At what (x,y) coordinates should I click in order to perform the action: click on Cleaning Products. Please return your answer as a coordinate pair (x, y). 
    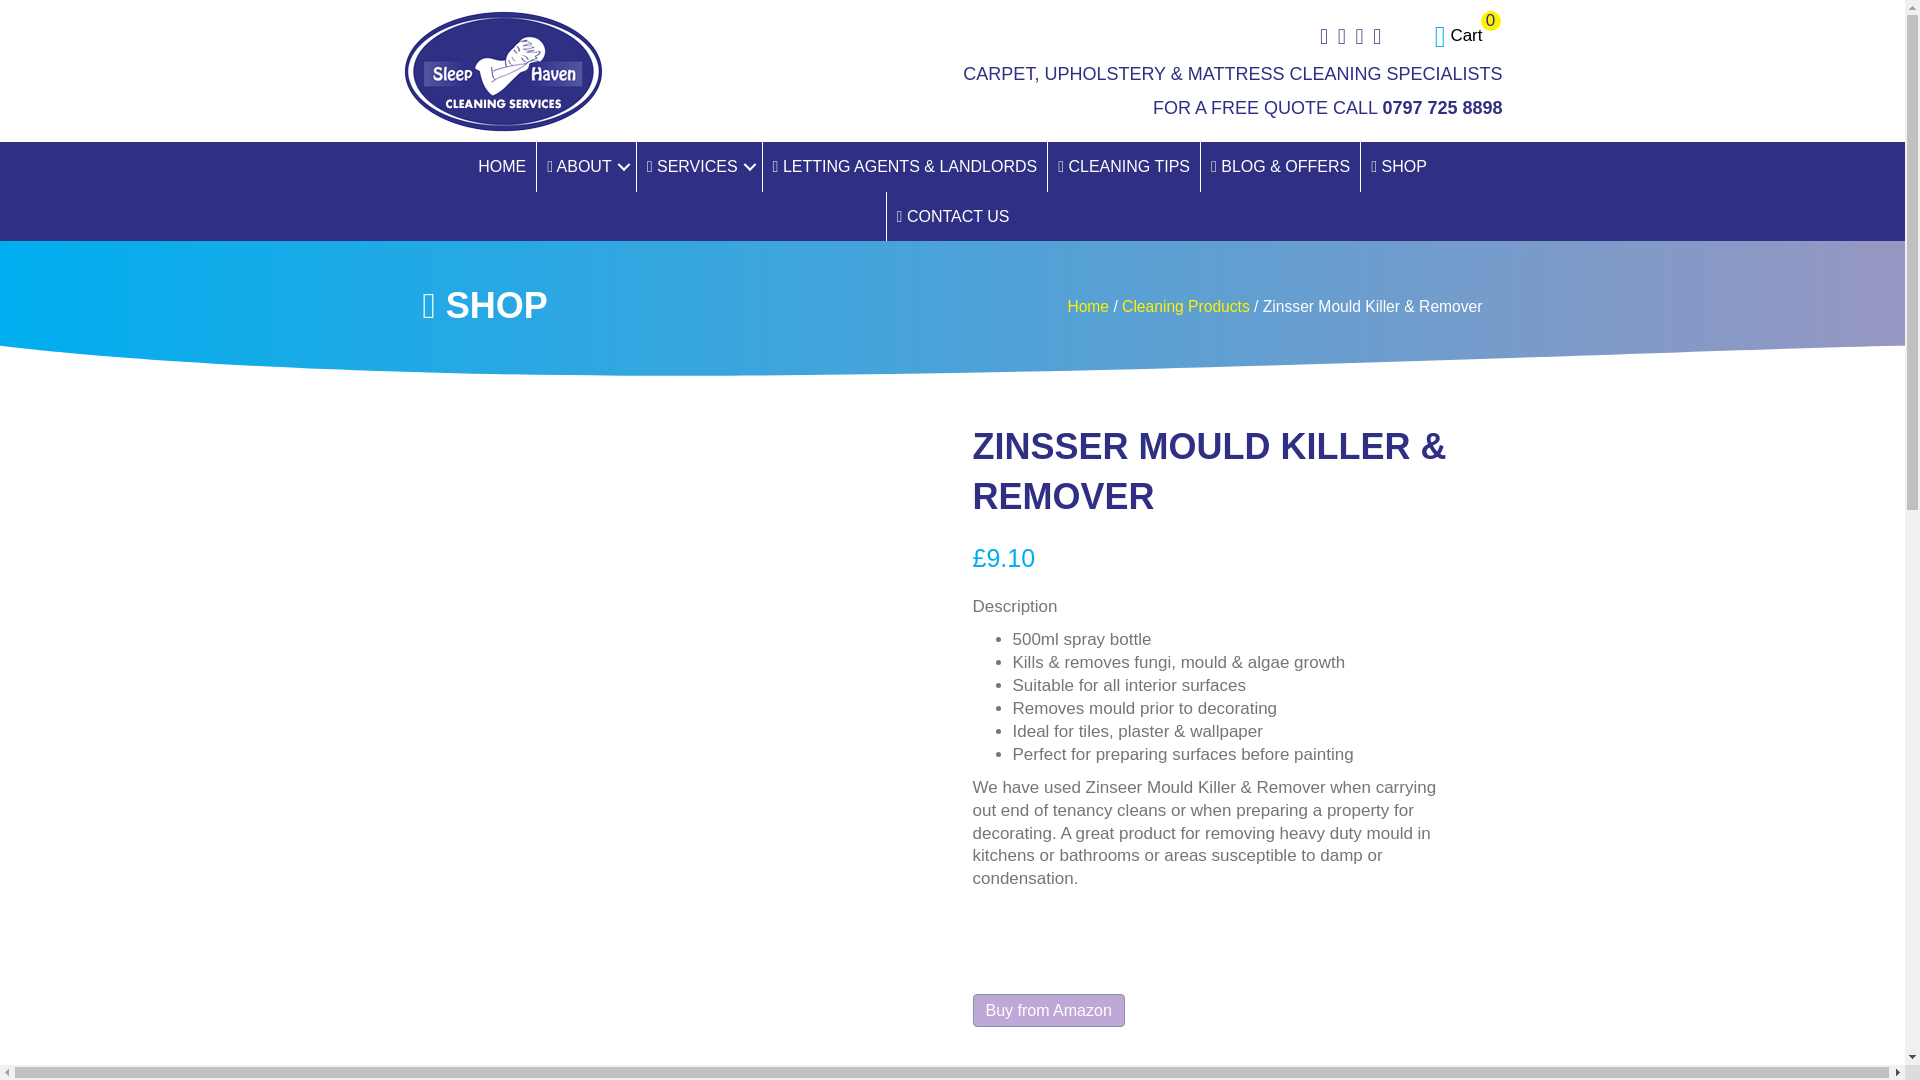
    Looking at the image, I should click on (953, 216).